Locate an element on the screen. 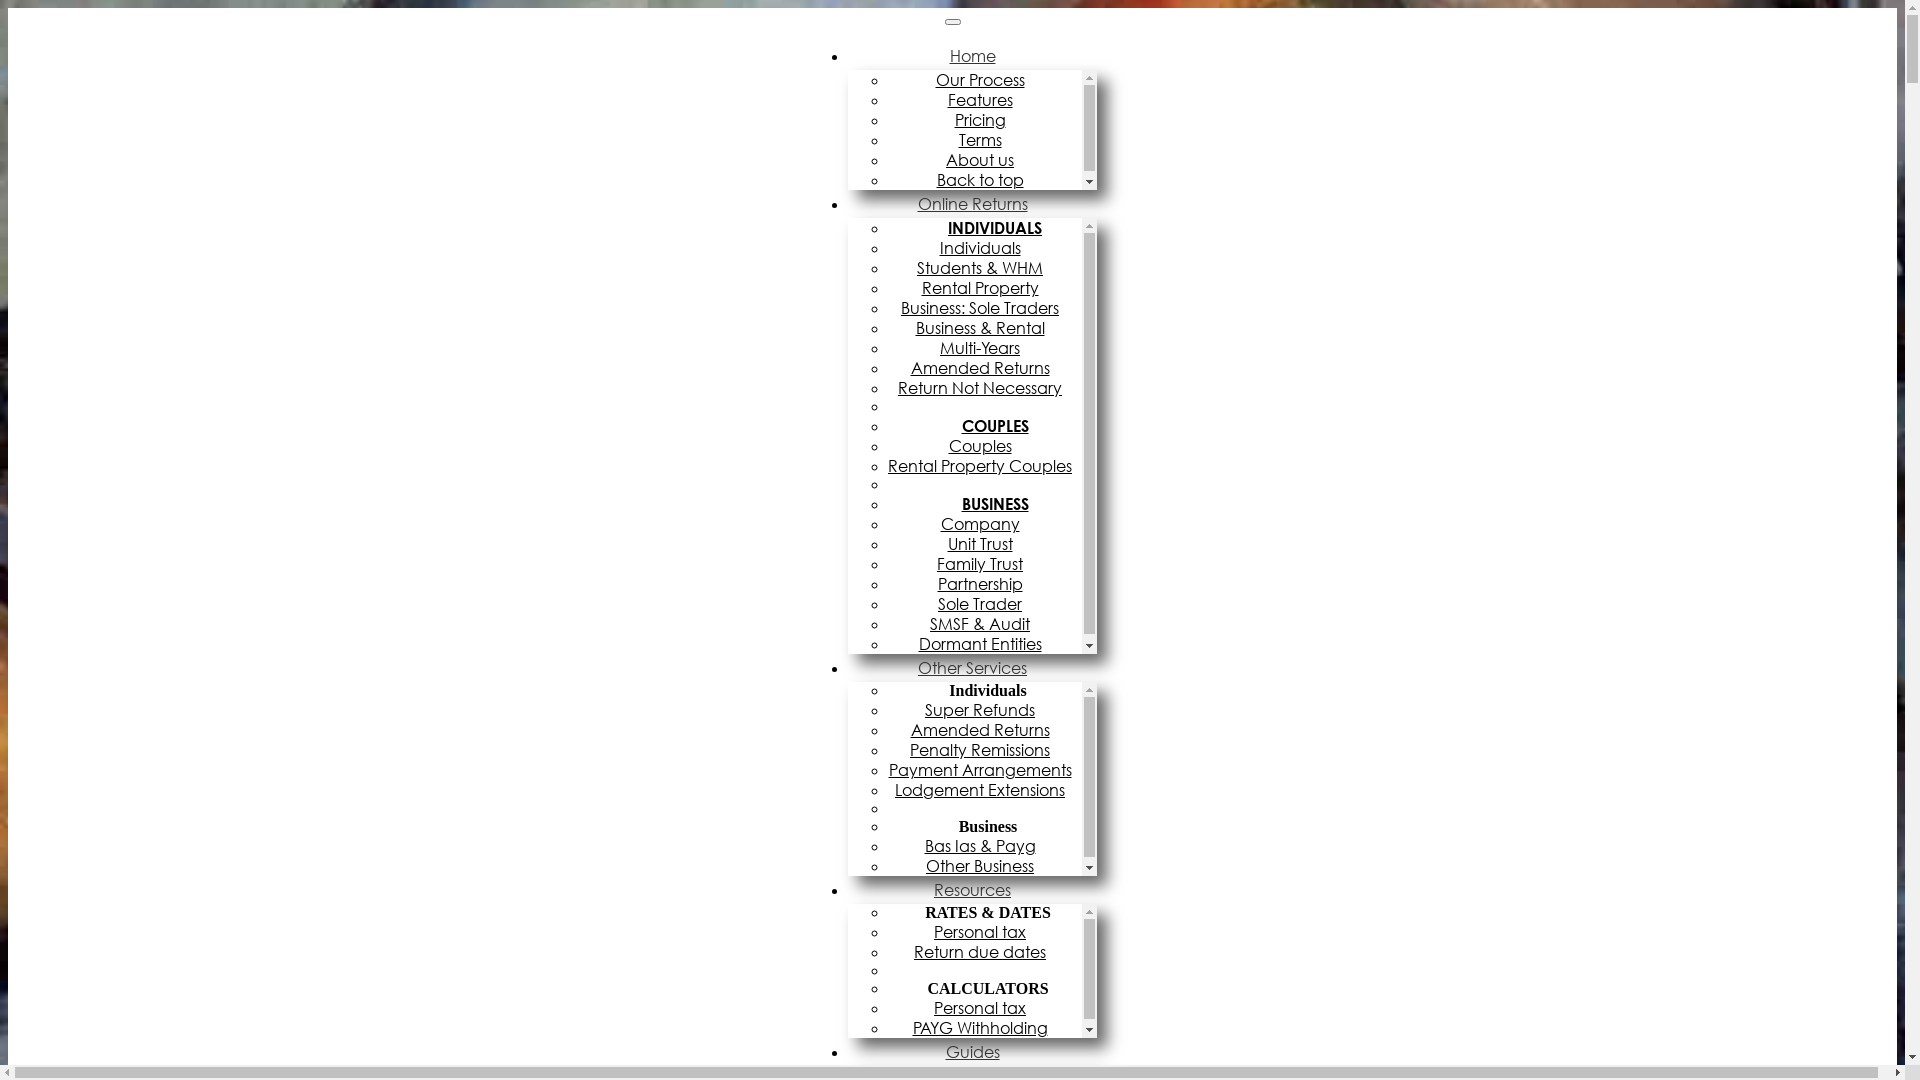  Lodgement Extensions is located at coordinates (985, 790).